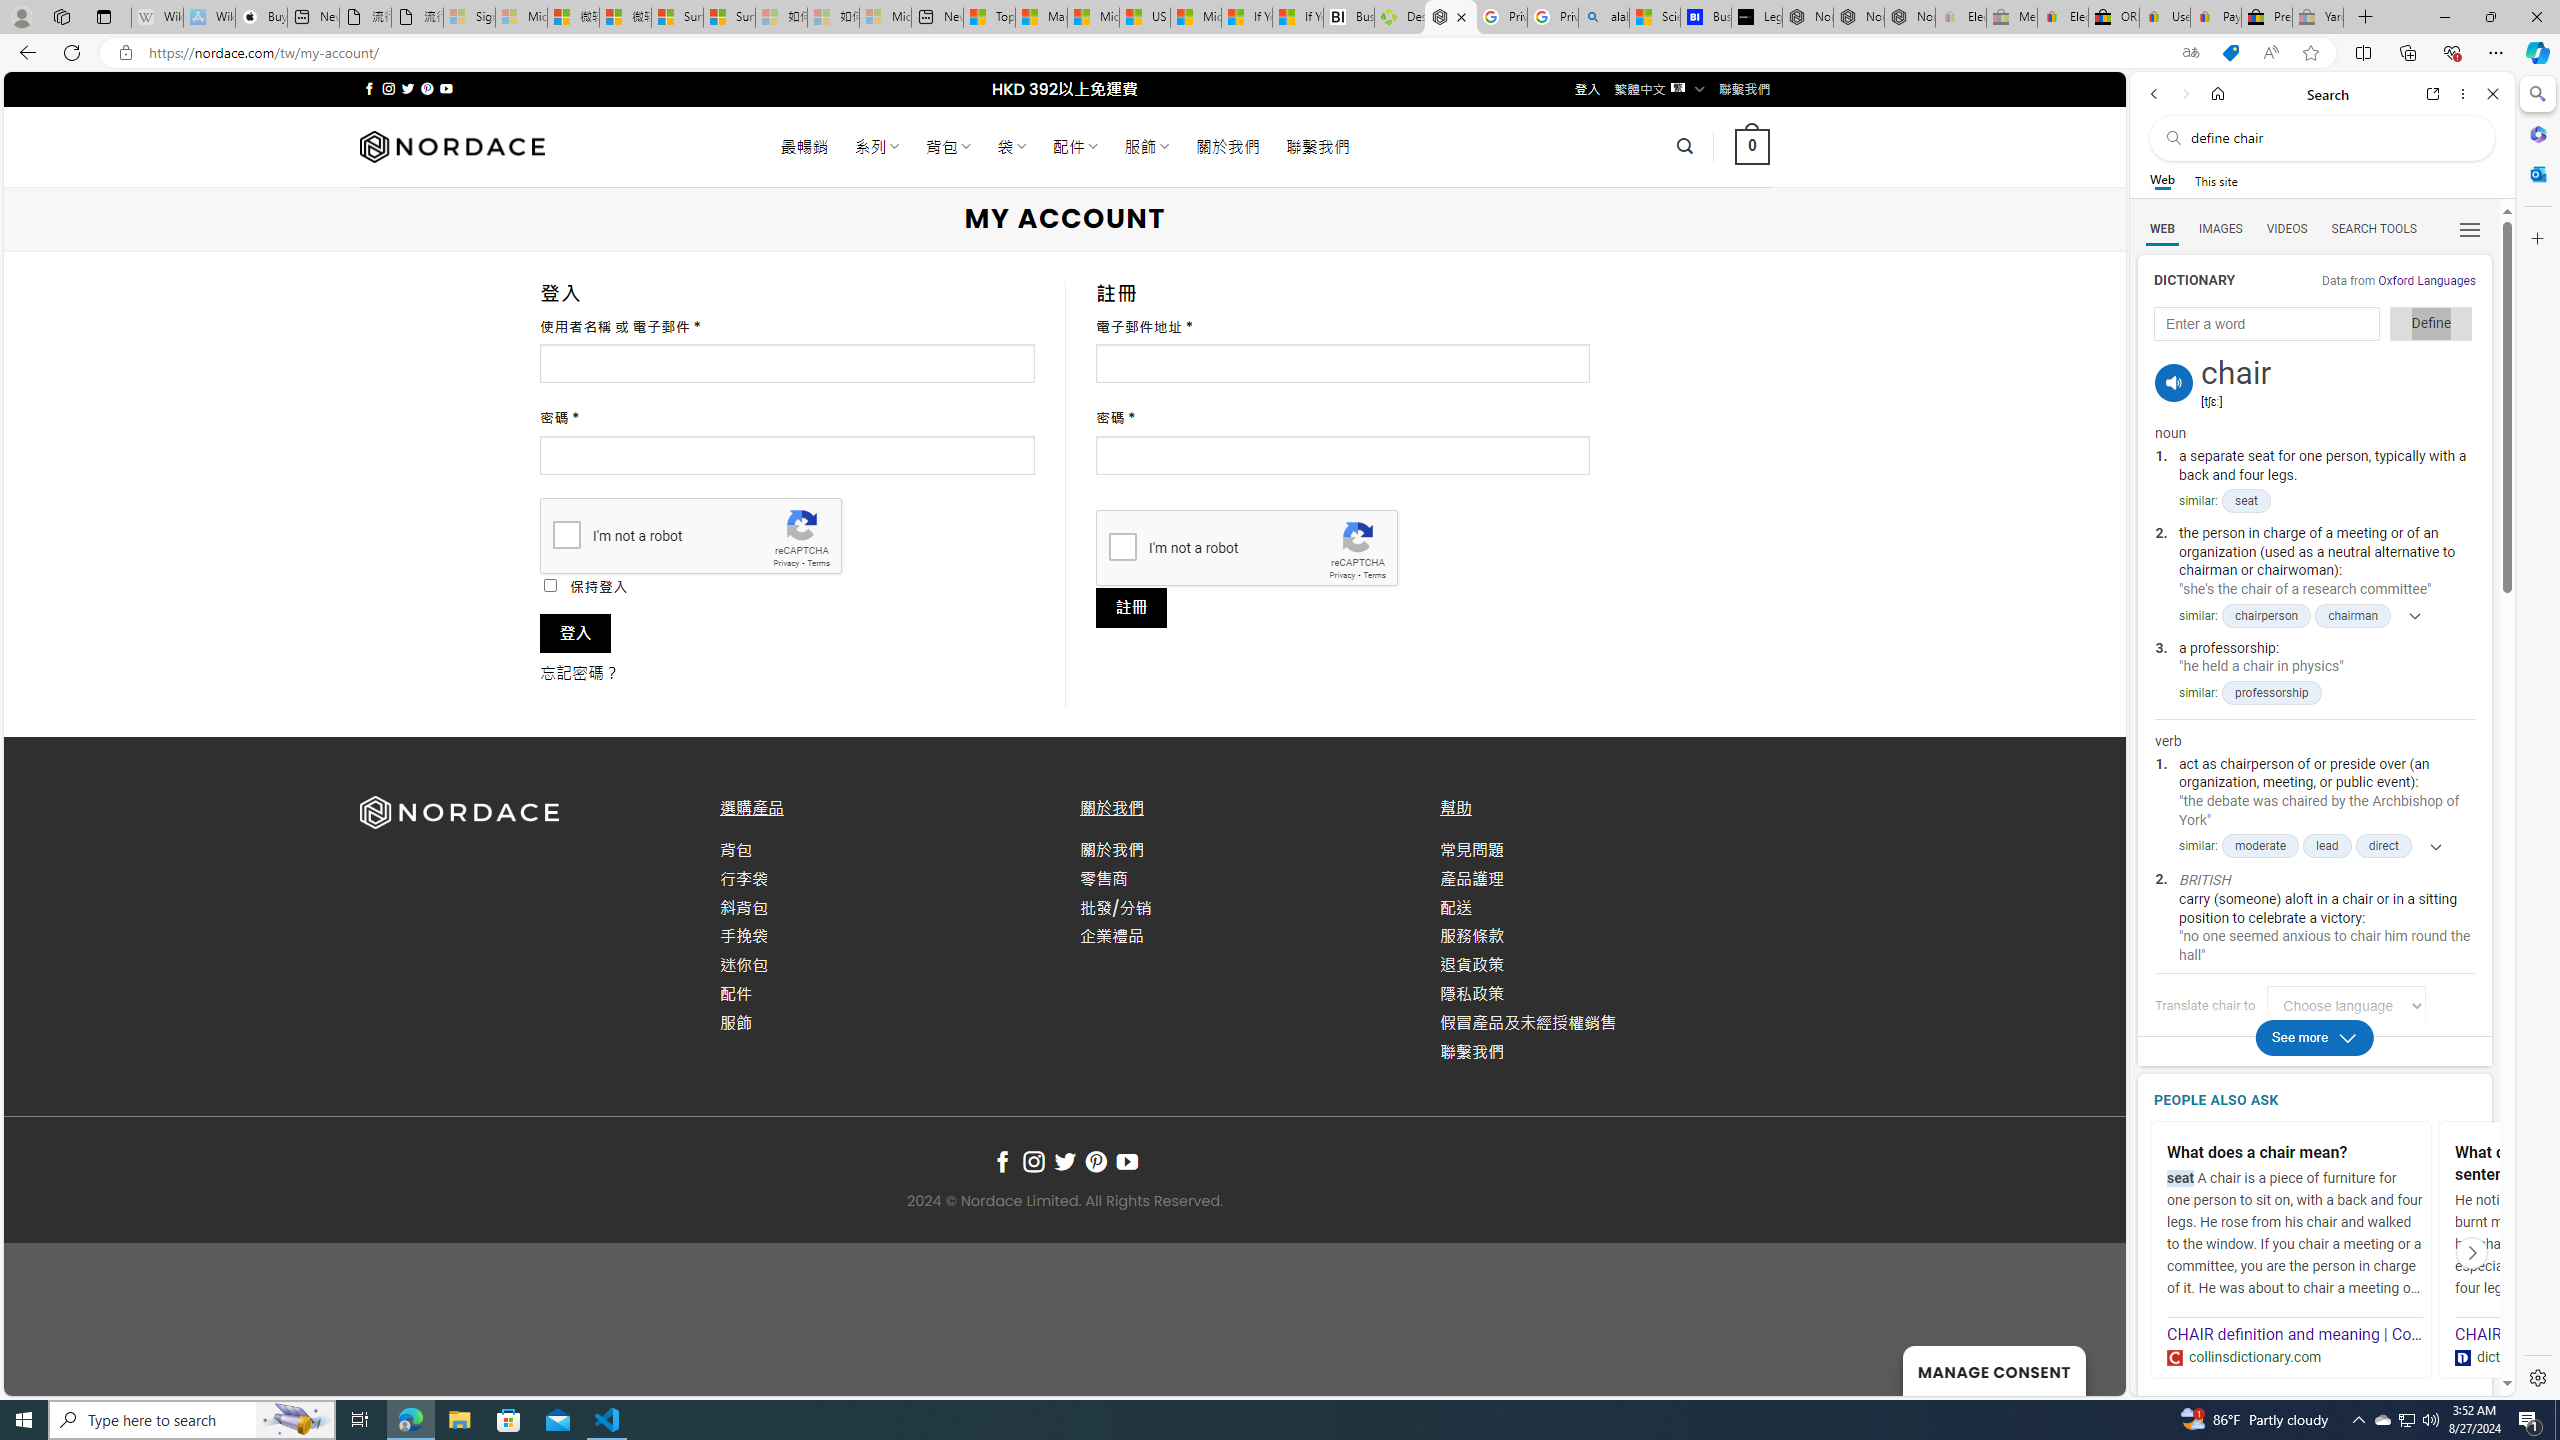 The width and height of the screenshot is (2560, 1440). I want to click on US Heat Deaths Soared To Record High Last Year, so click(1146, 17).